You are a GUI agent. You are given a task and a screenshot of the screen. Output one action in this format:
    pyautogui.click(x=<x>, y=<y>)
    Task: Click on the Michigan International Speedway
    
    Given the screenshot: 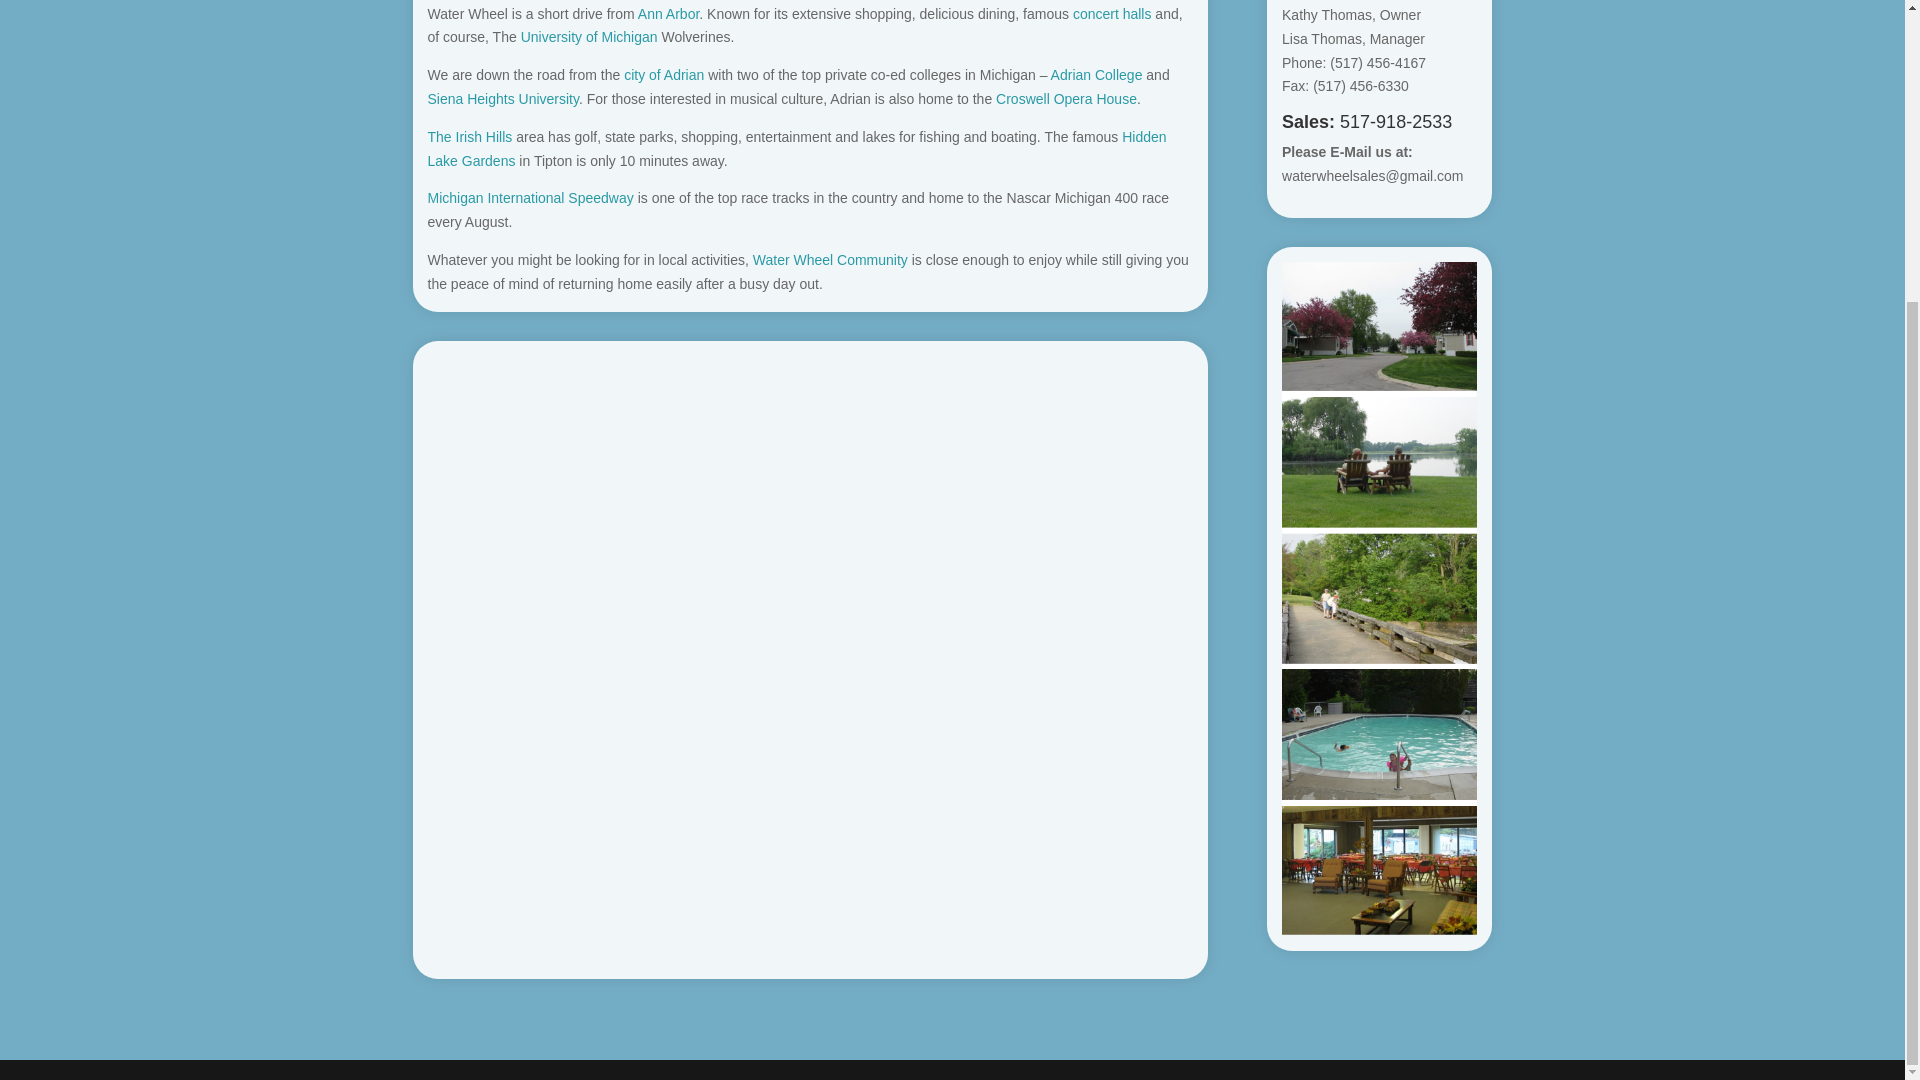 What is the action you would take?
    pyautogui.click(x=530, y=198)
    